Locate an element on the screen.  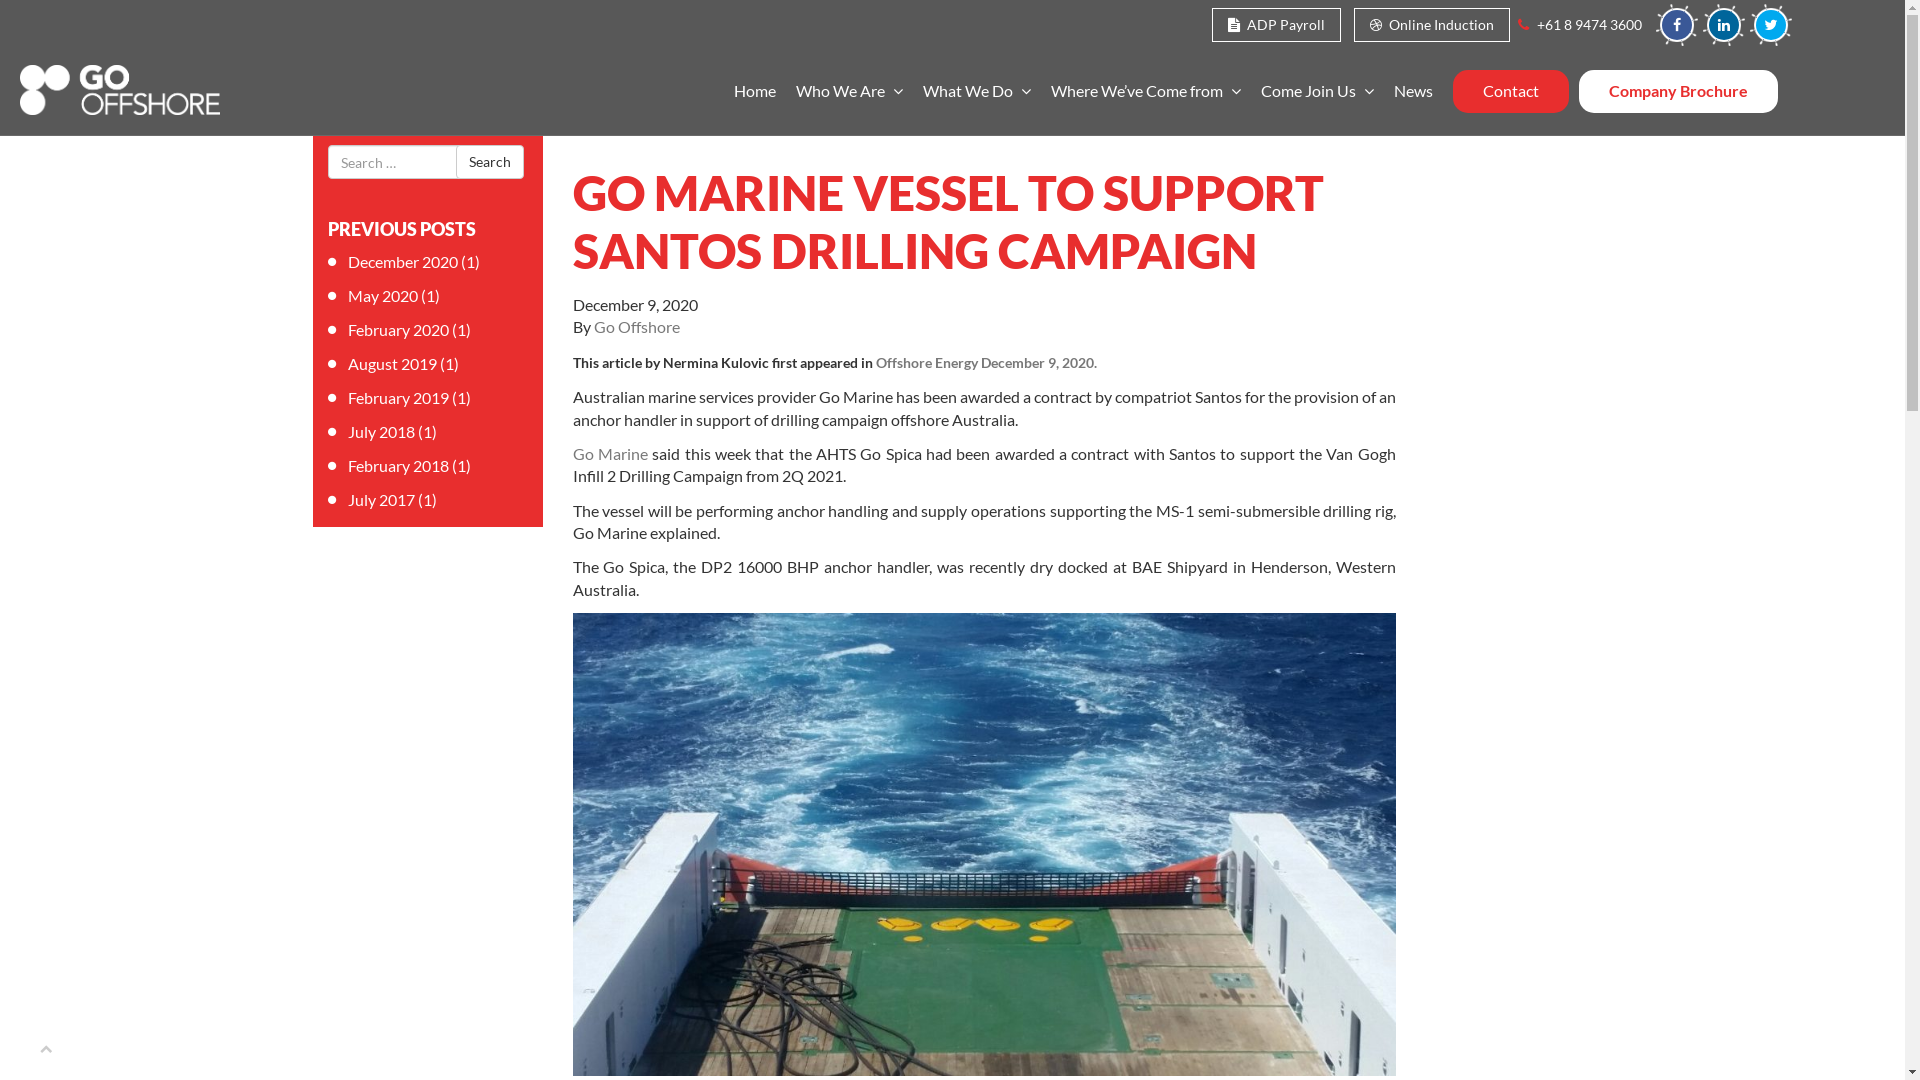
Contact is located at coordinates (1510, 91).